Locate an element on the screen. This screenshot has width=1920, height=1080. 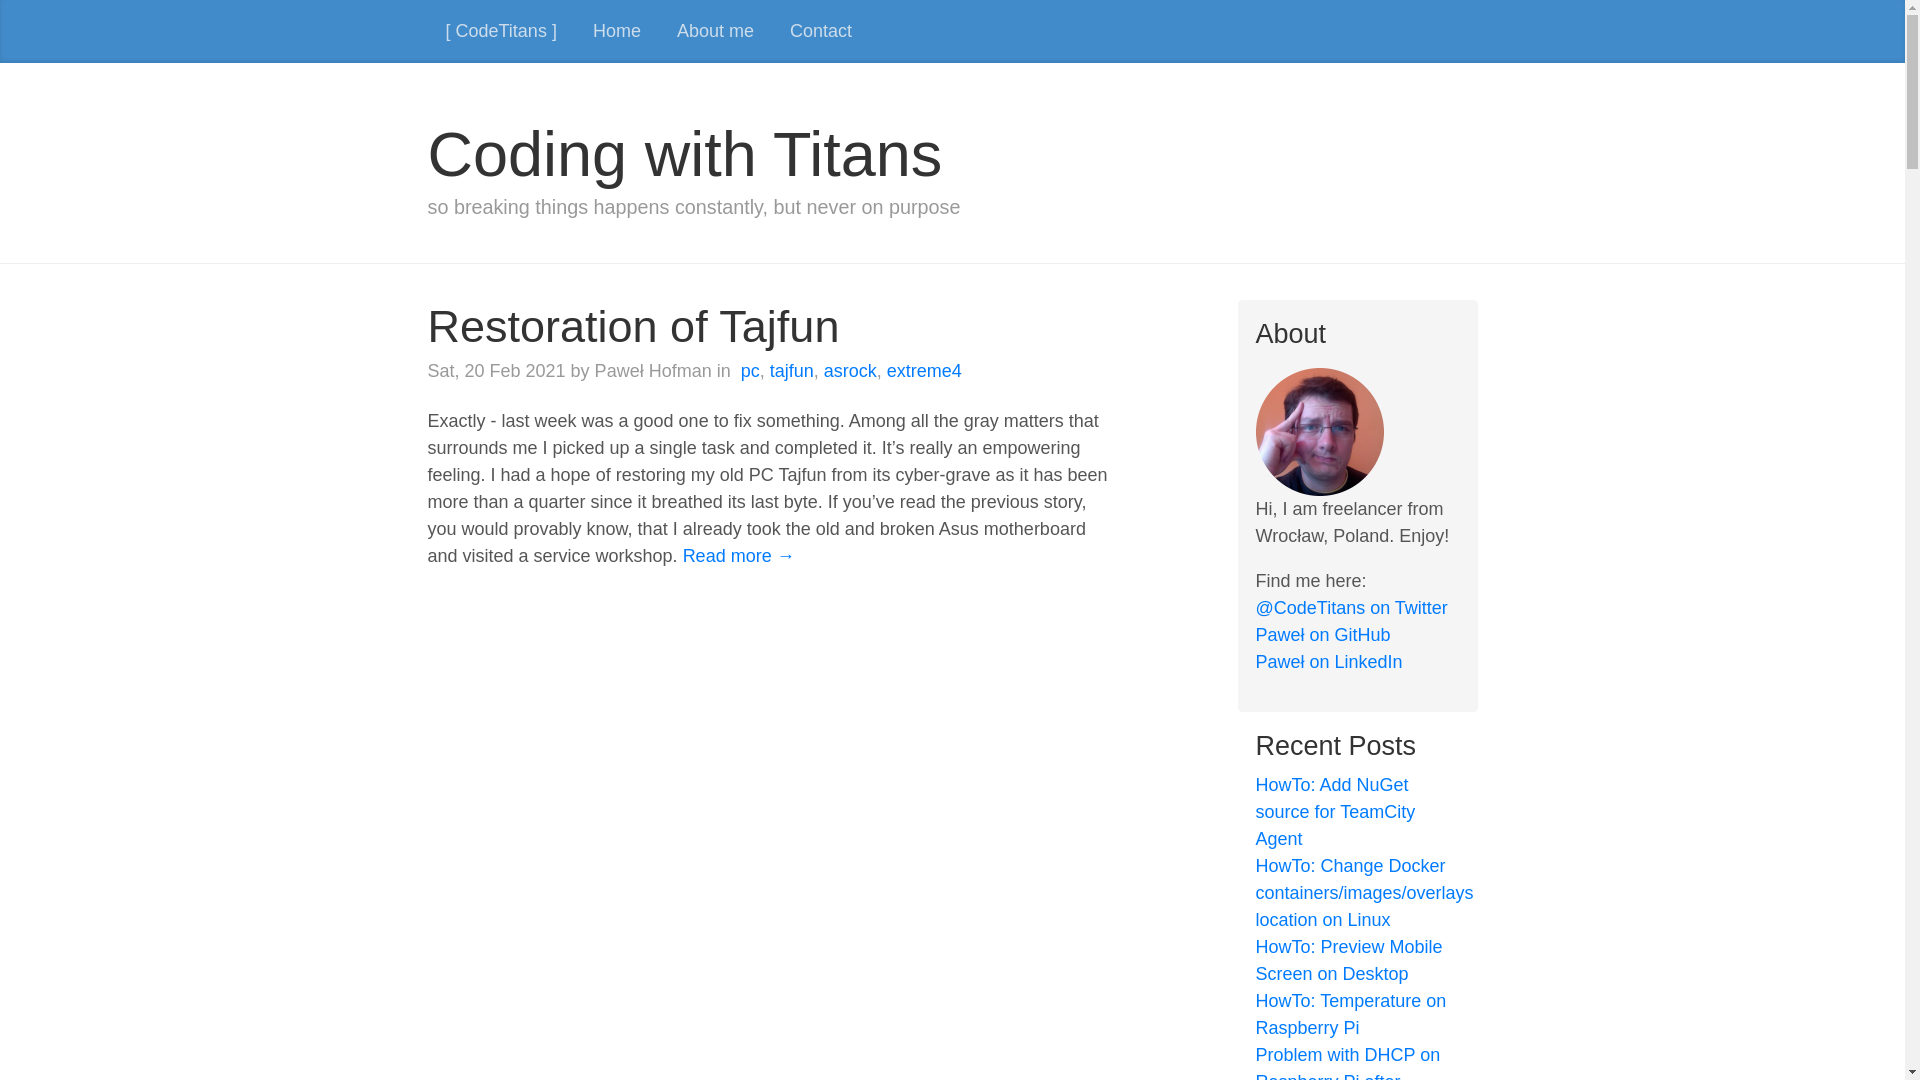
extreme4 is located at coordinates (924, 370).